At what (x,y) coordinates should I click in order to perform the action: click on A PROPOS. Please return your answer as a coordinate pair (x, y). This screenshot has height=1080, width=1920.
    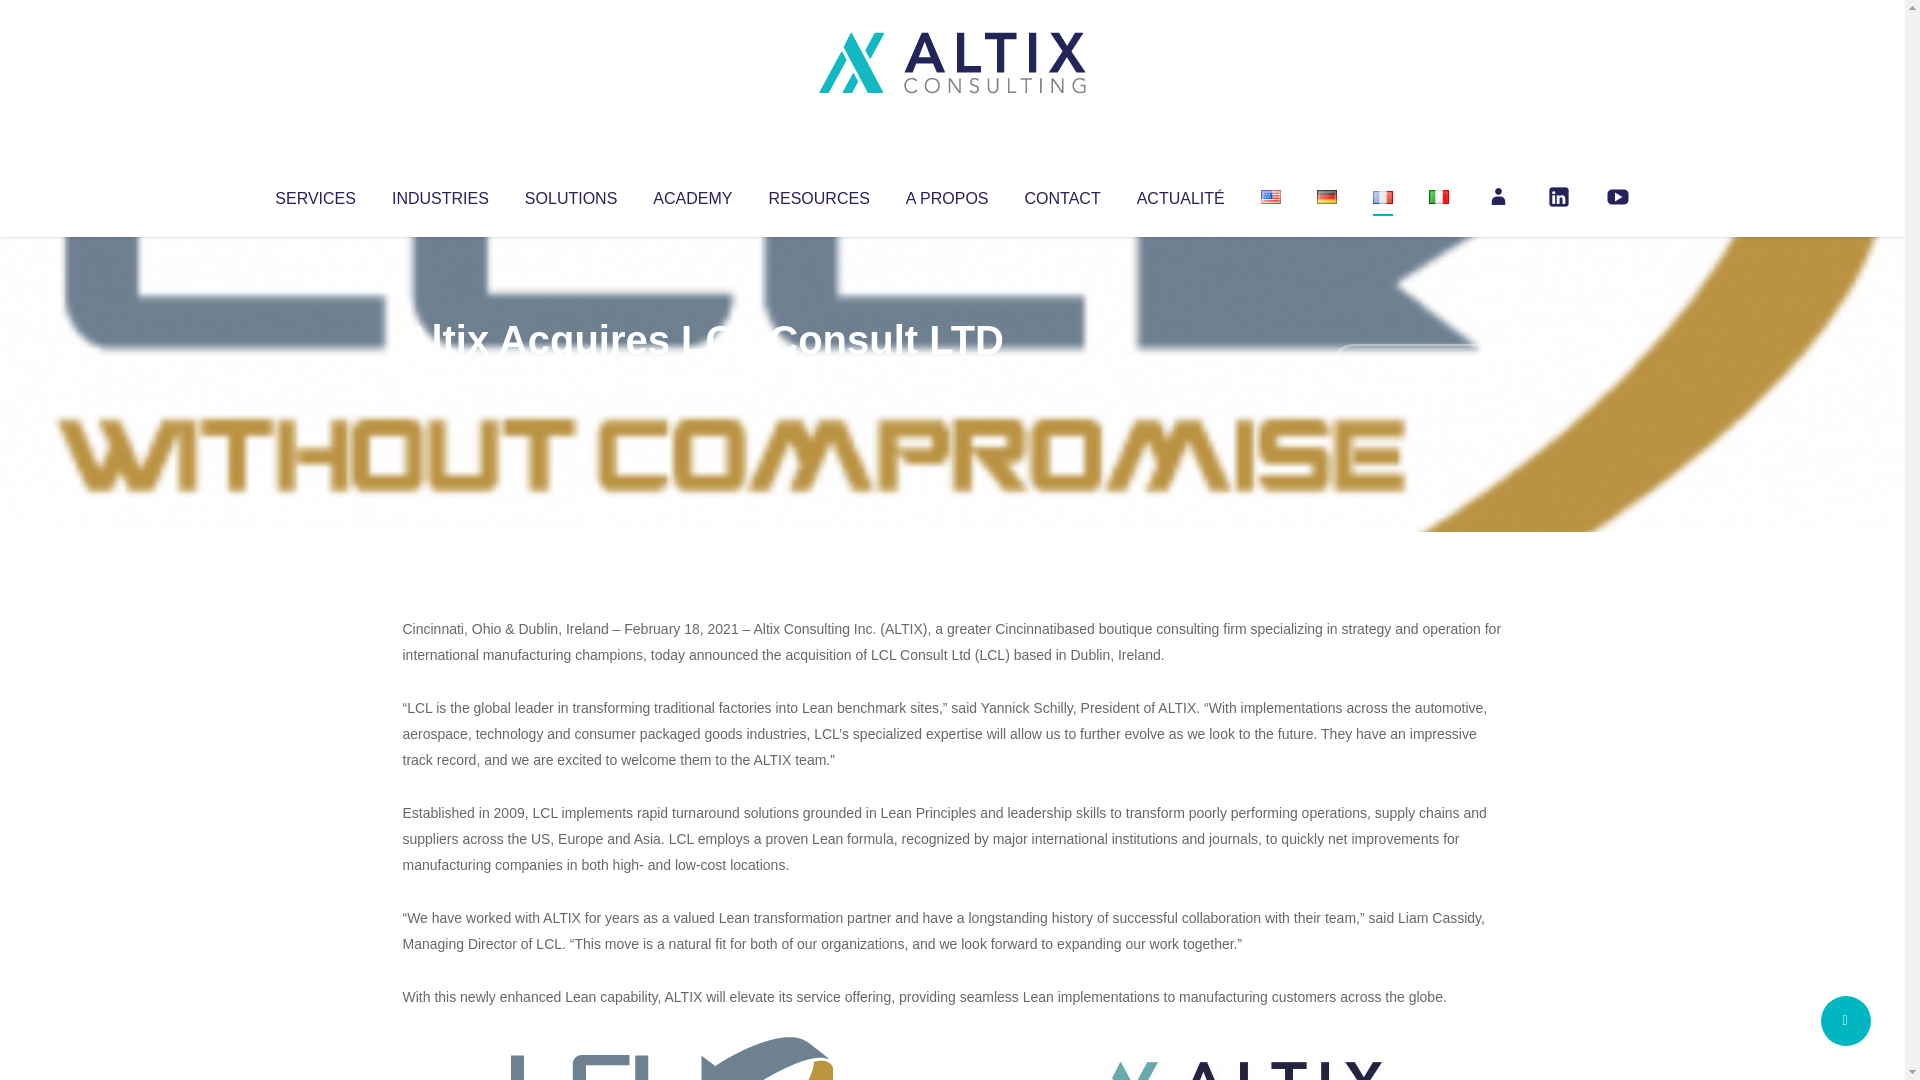
    Looking at the image, I should click on (947, 194).